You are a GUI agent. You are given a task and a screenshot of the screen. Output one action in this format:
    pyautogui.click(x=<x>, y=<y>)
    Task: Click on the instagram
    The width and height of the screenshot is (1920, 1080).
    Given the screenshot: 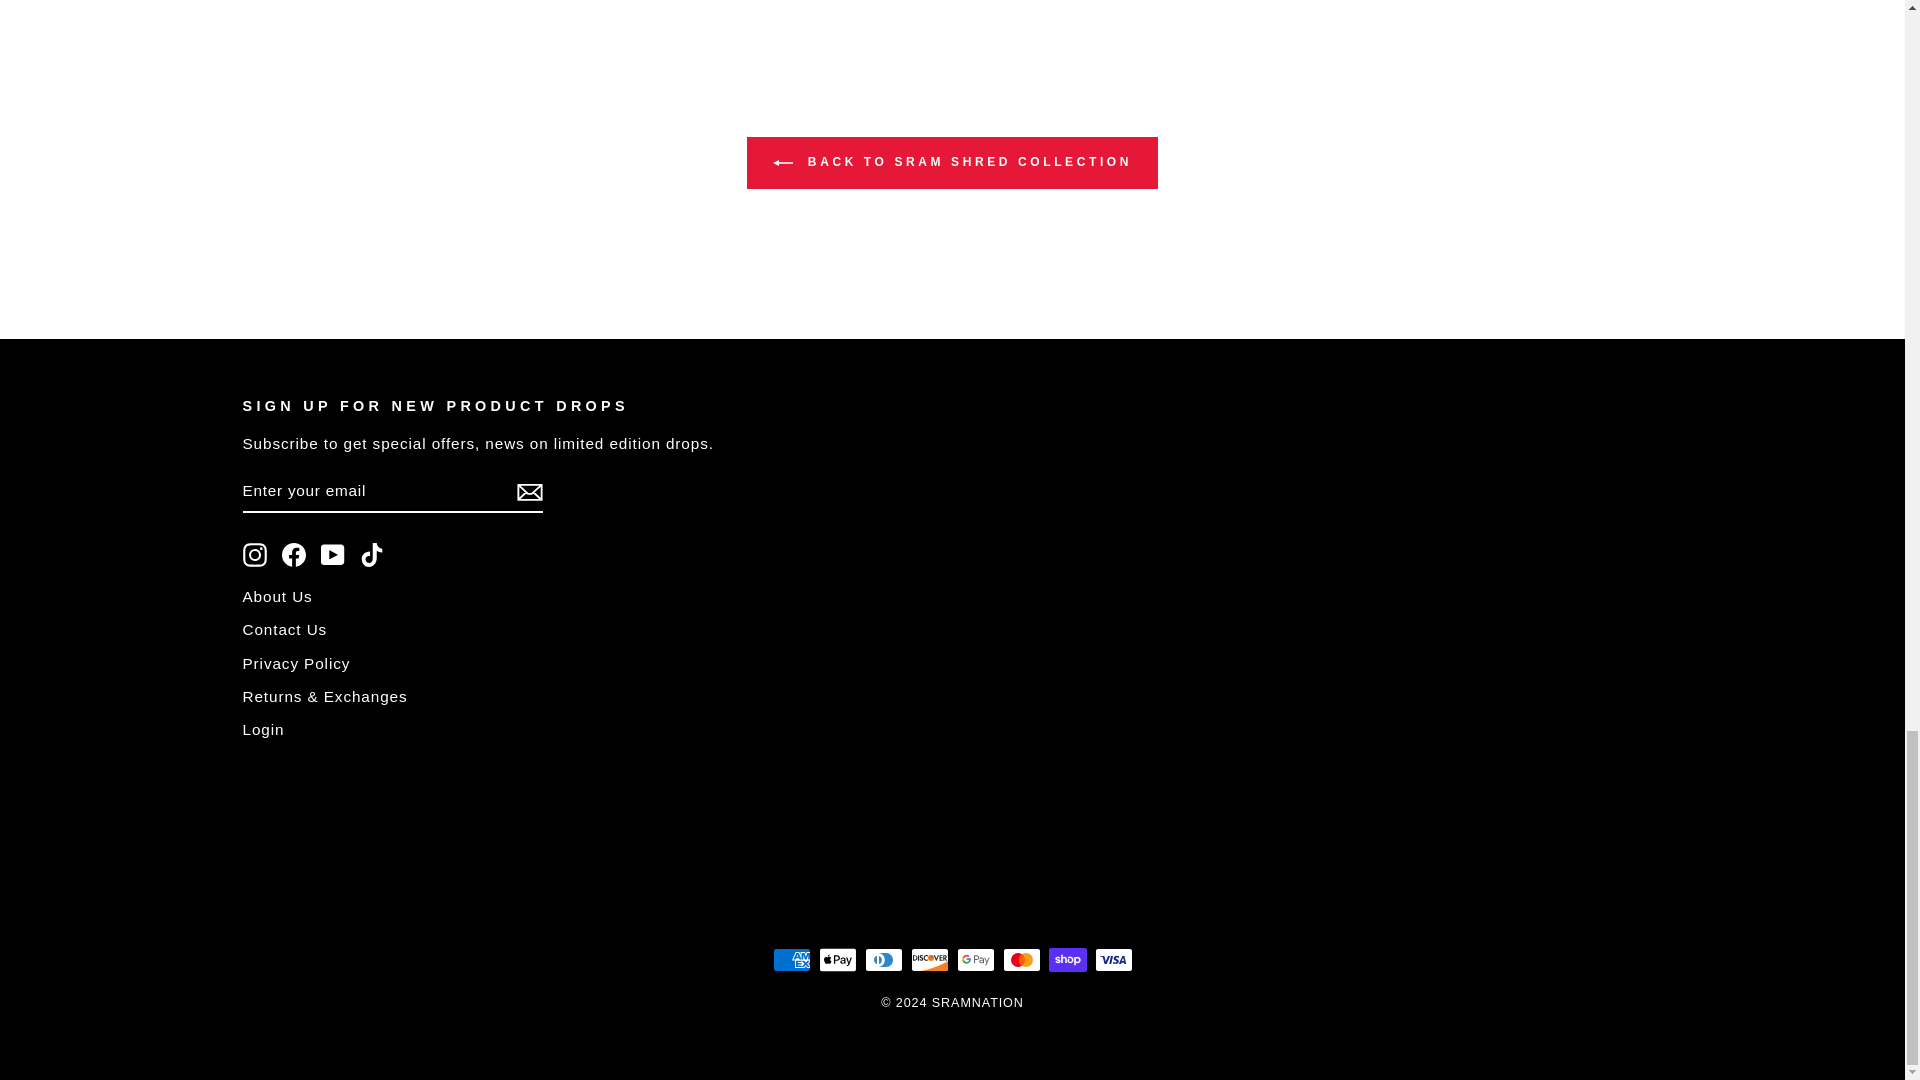 What is the action you would take?
    pyautogui.click(x=254, y=555)
    